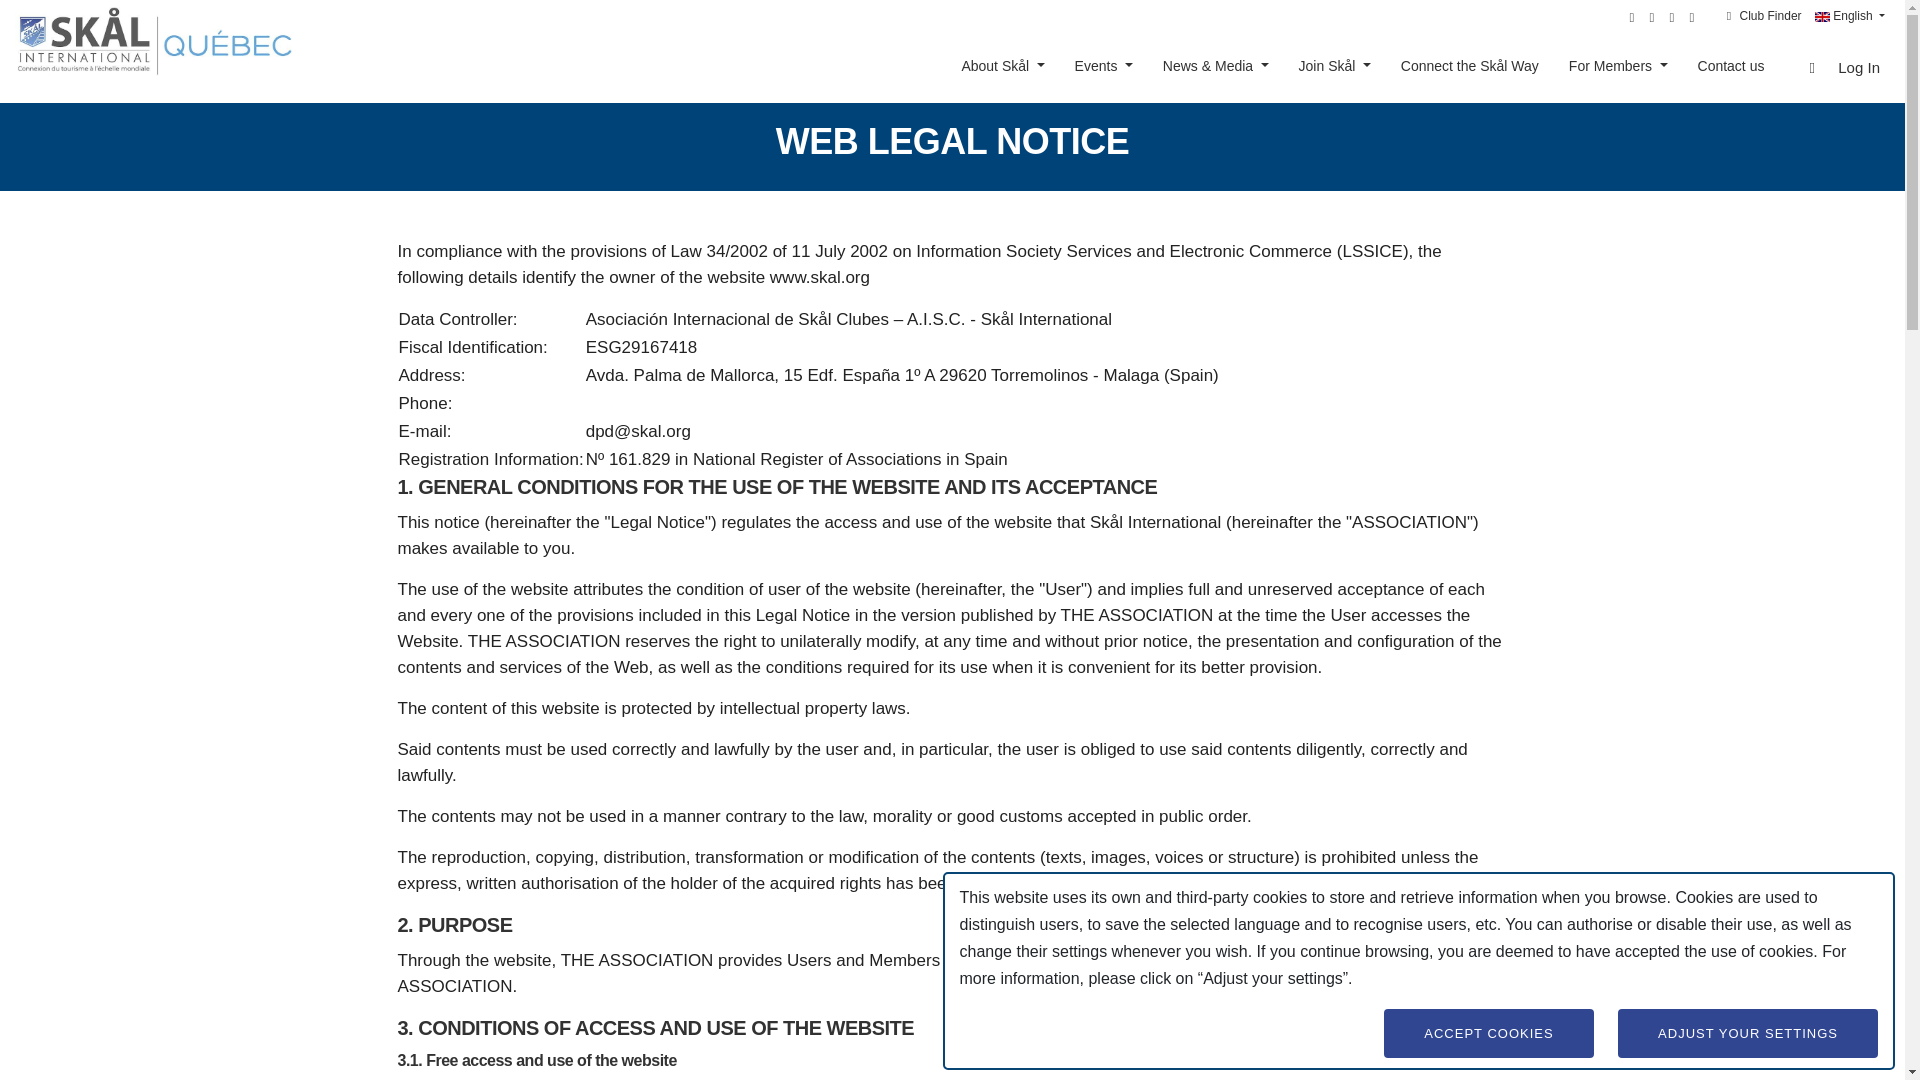  What do you see at coordinates (1748, 1032) in the screenshot?
I see `ADJUST YOUR SETTINGS` at bounding box center [1748, 1032].